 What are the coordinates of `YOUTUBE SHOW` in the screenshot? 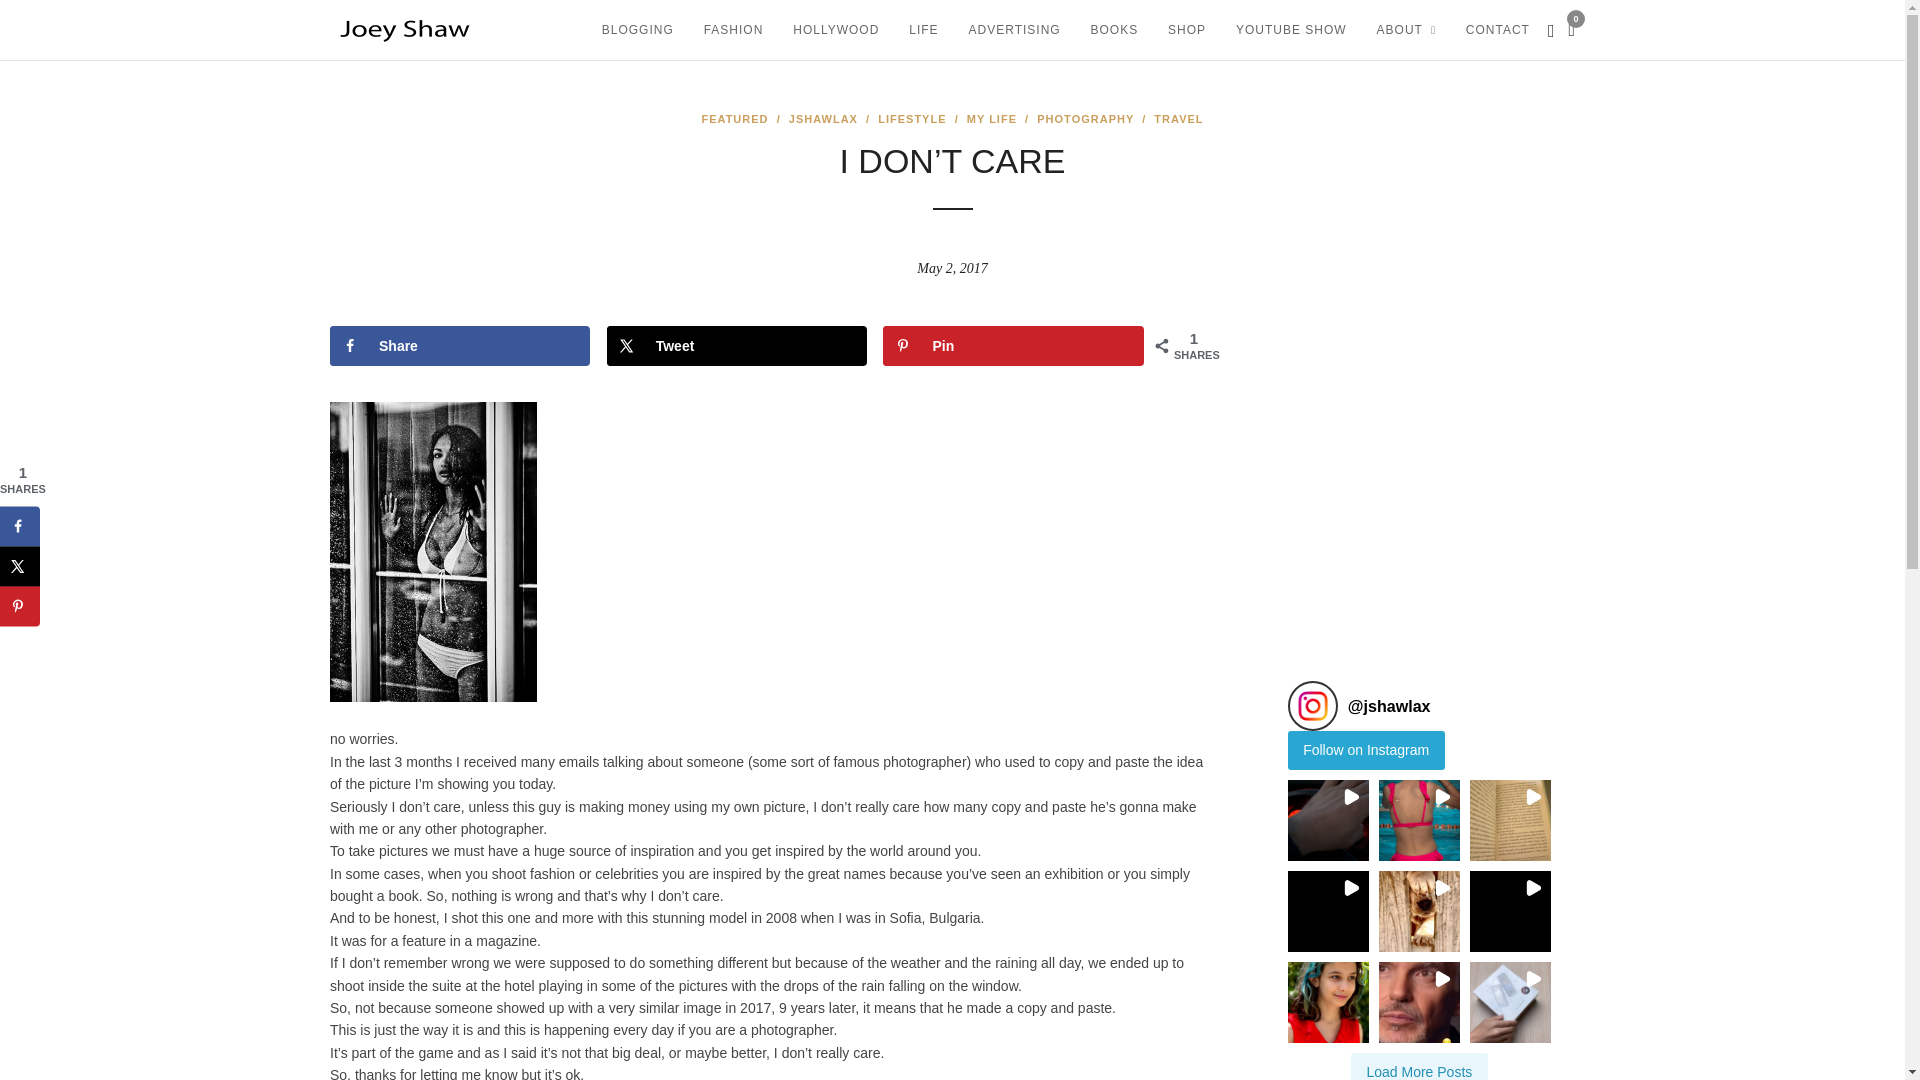 It's located at (1291, 30).